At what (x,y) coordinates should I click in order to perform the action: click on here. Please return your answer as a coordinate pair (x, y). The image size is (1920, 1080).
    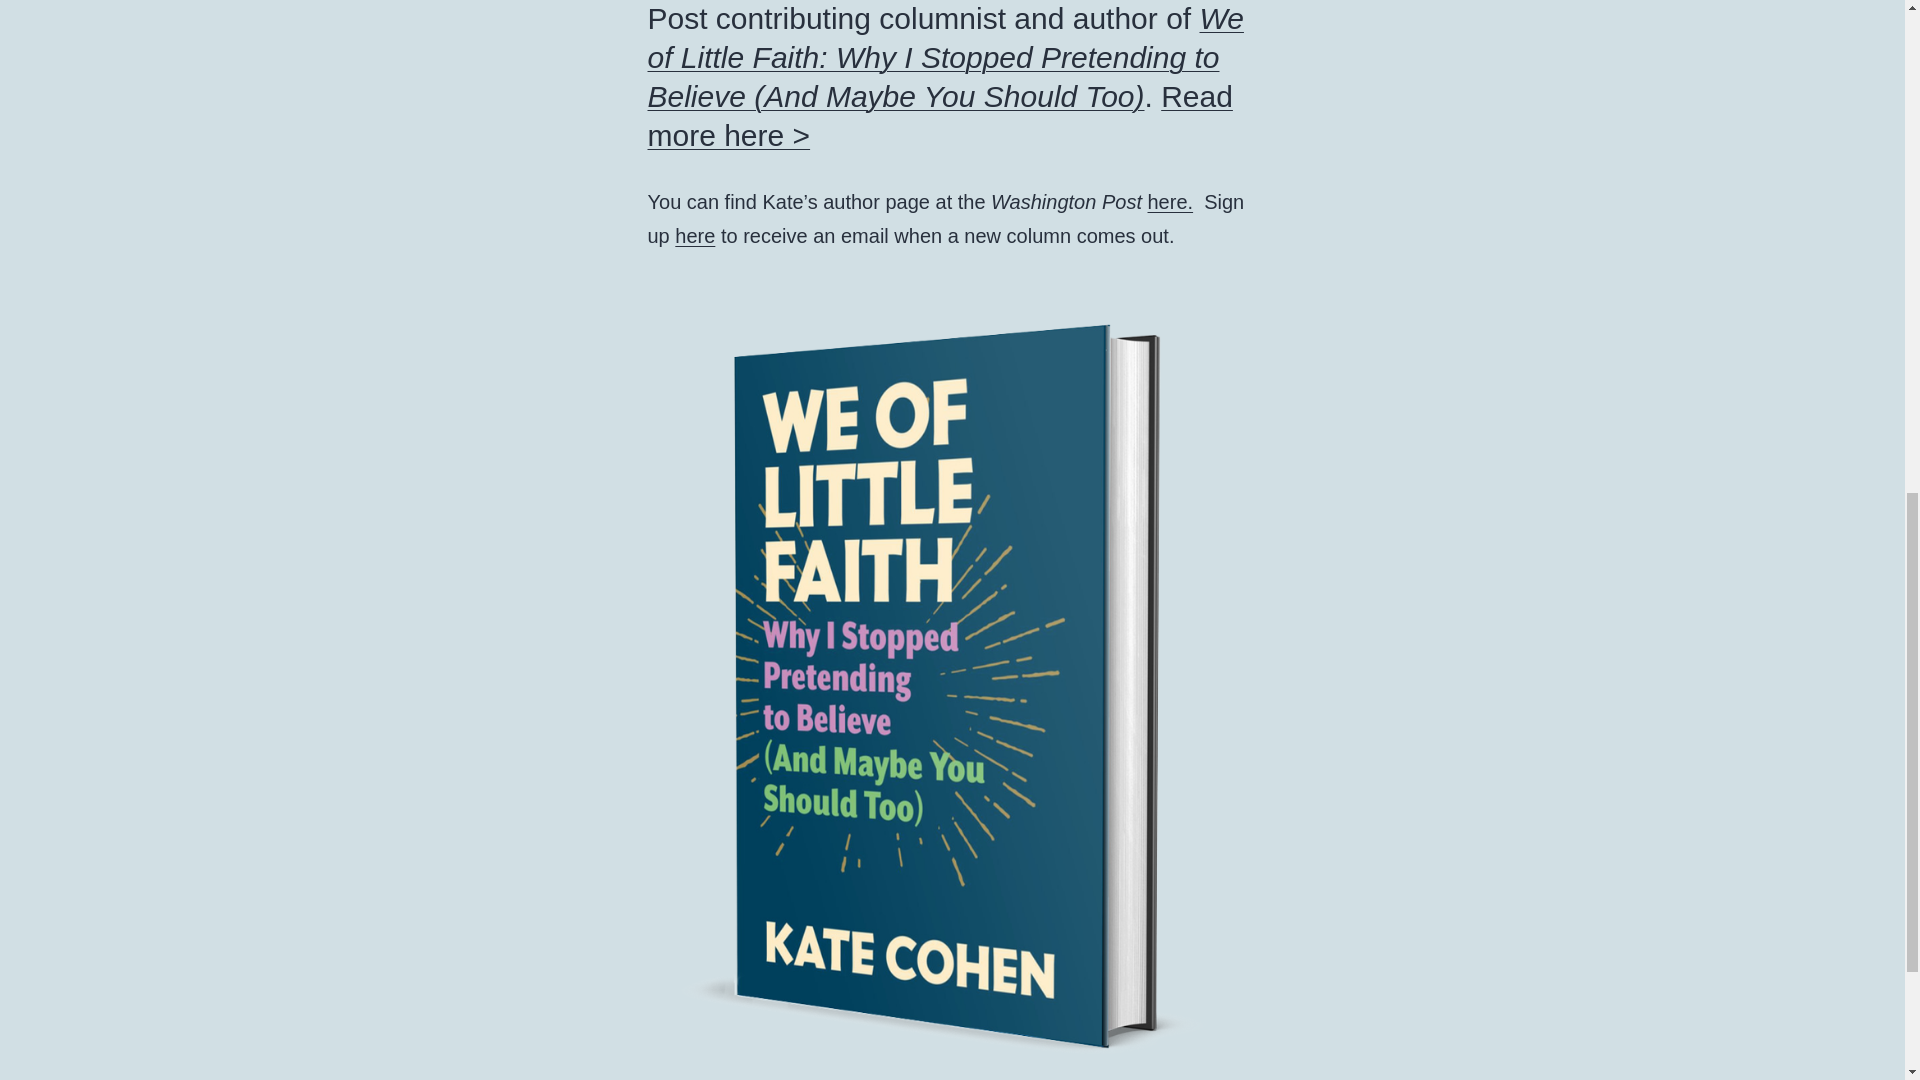
    Looking at the image, I should click on (694, 236).